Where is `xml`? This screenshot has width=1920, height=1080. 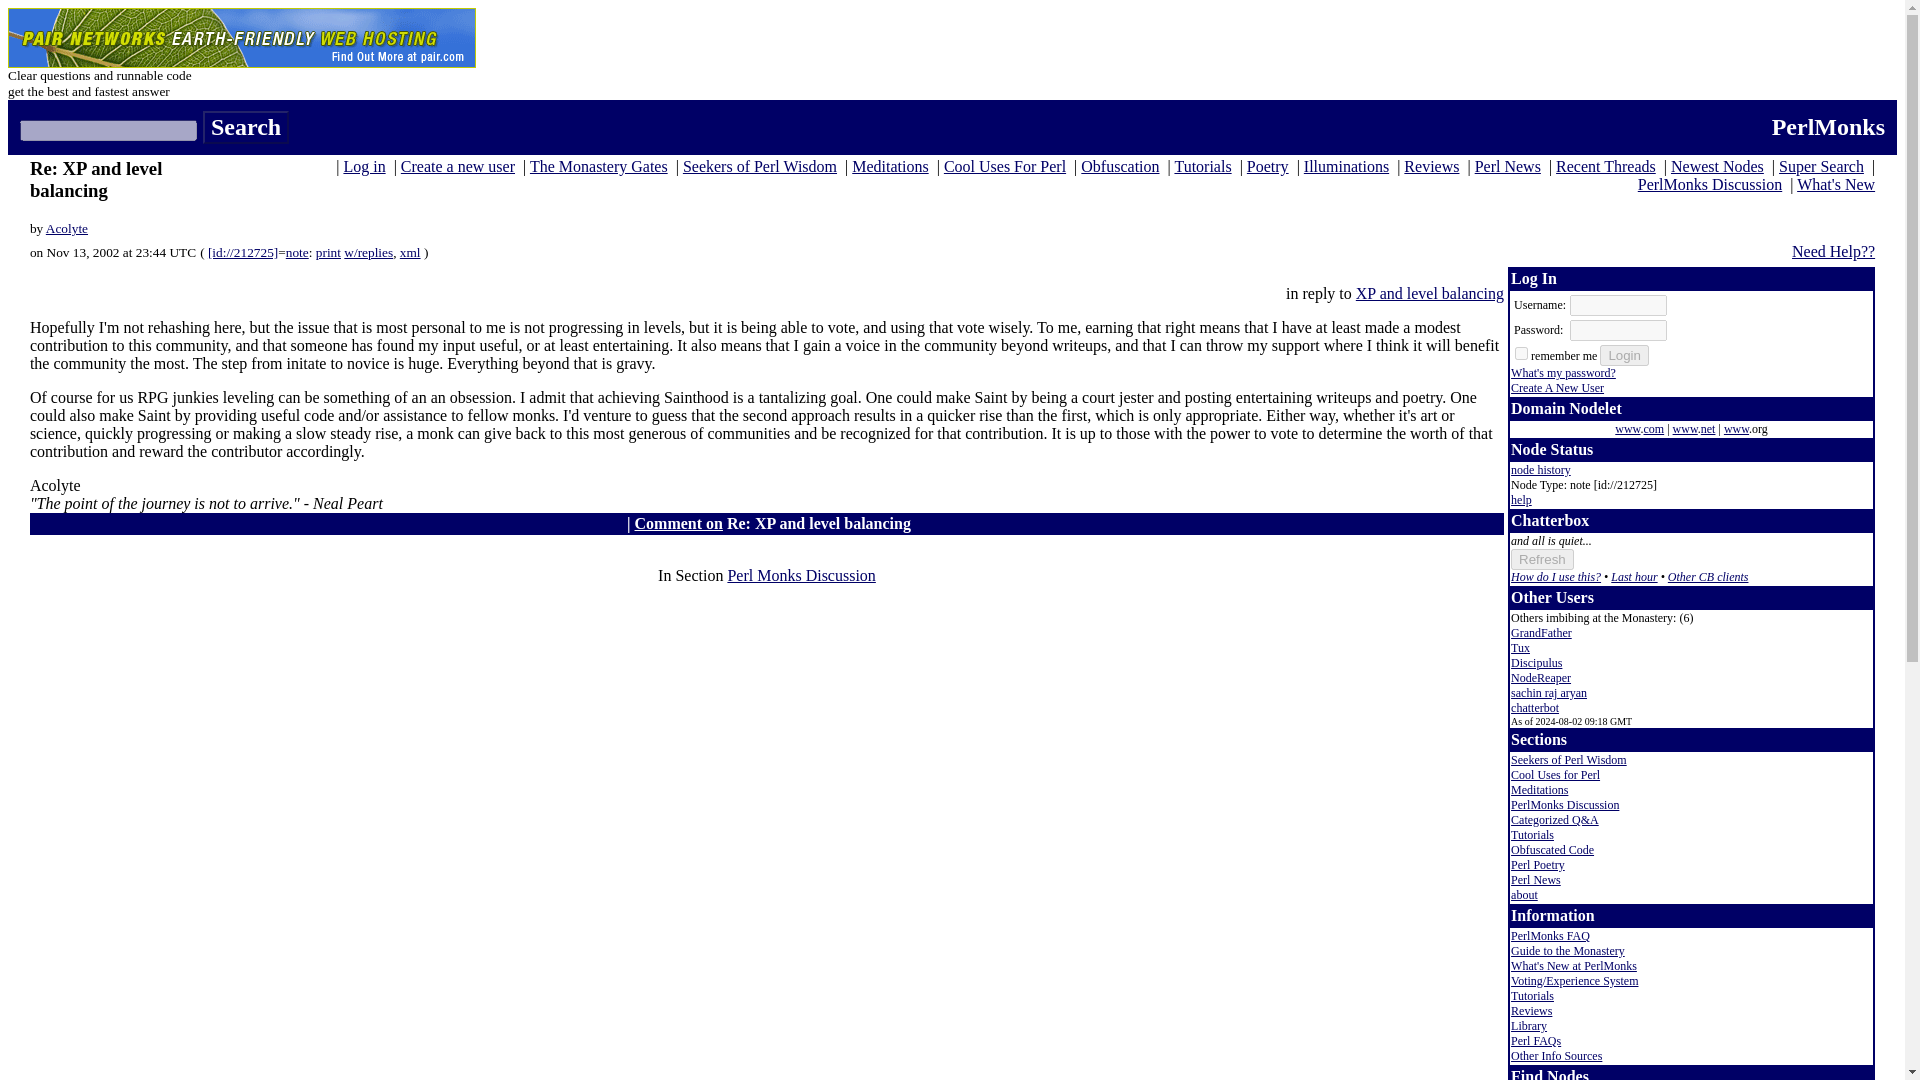
xml is located at coordinates (410, 252).